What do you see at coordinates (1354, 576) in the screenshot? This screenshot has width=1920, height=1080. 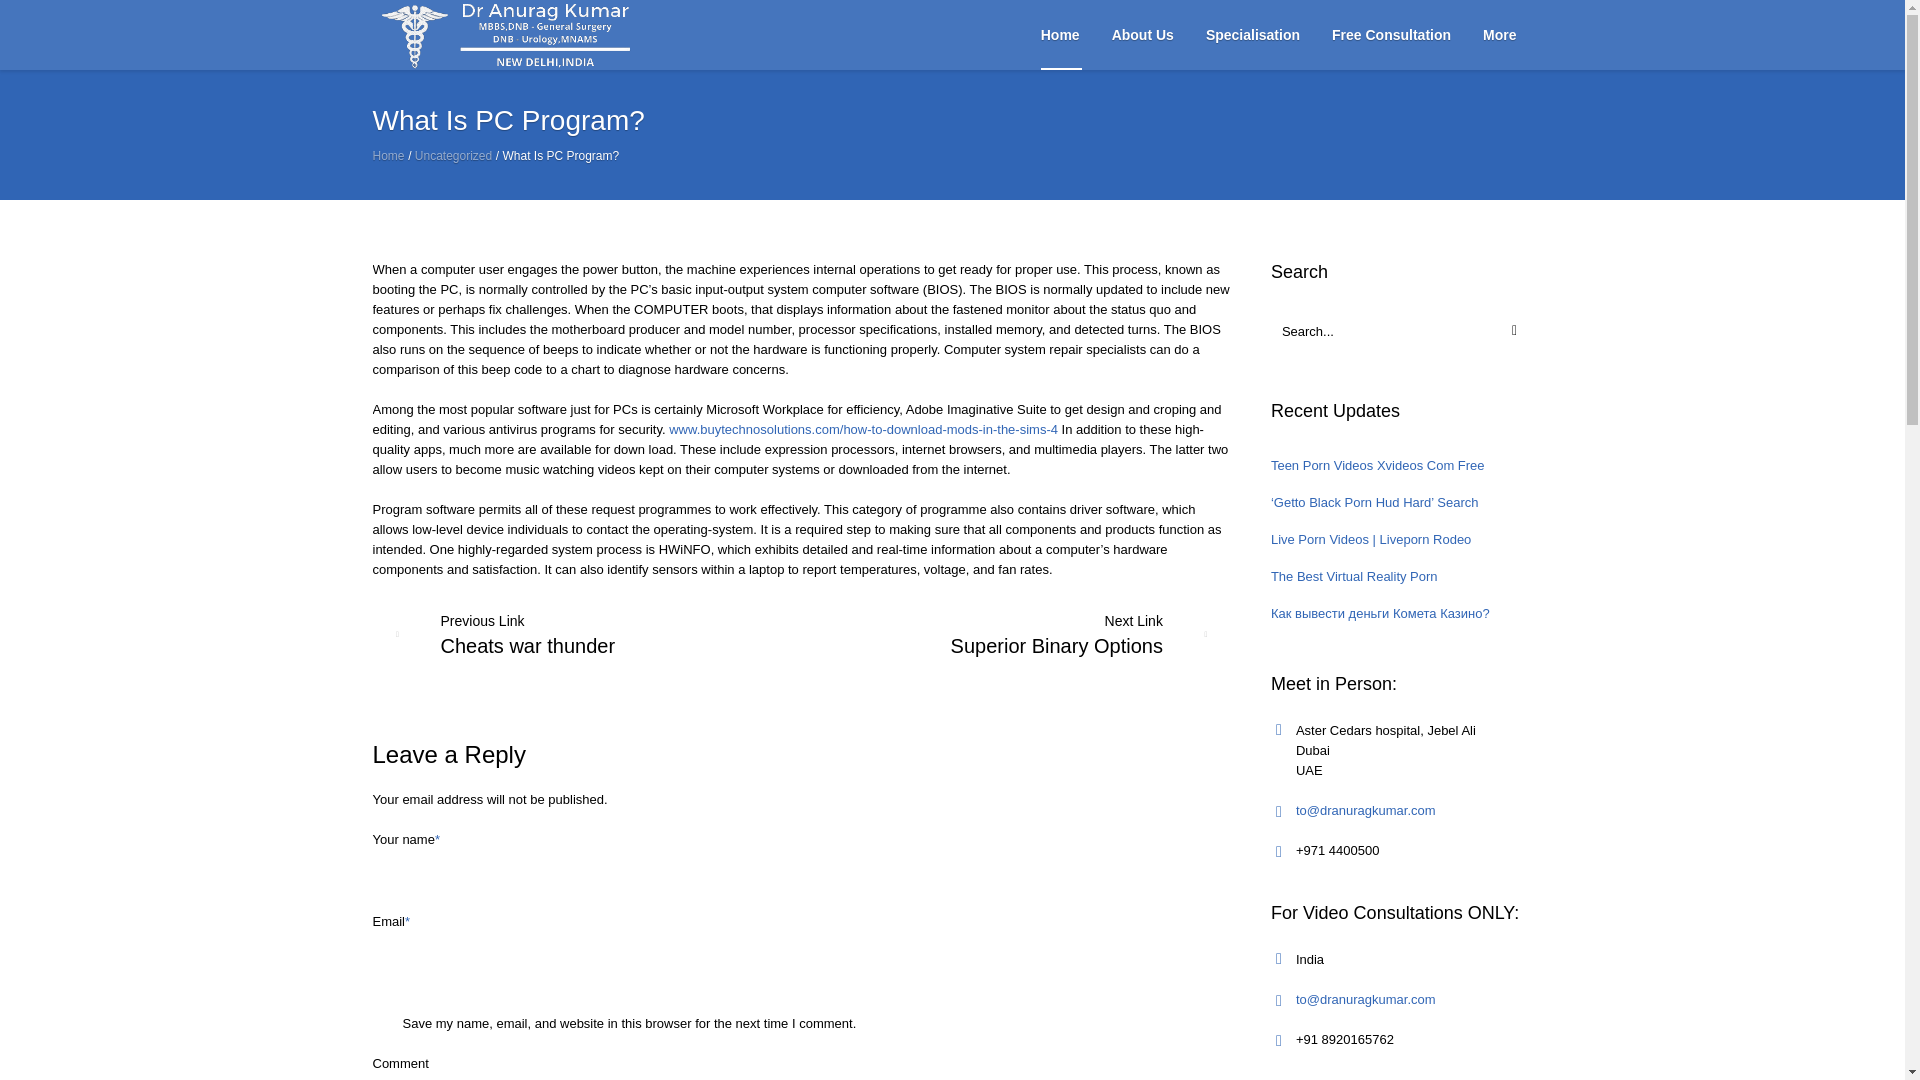 I see `The Best Virtual Reality Porn` at bounding box center [1354, 576].